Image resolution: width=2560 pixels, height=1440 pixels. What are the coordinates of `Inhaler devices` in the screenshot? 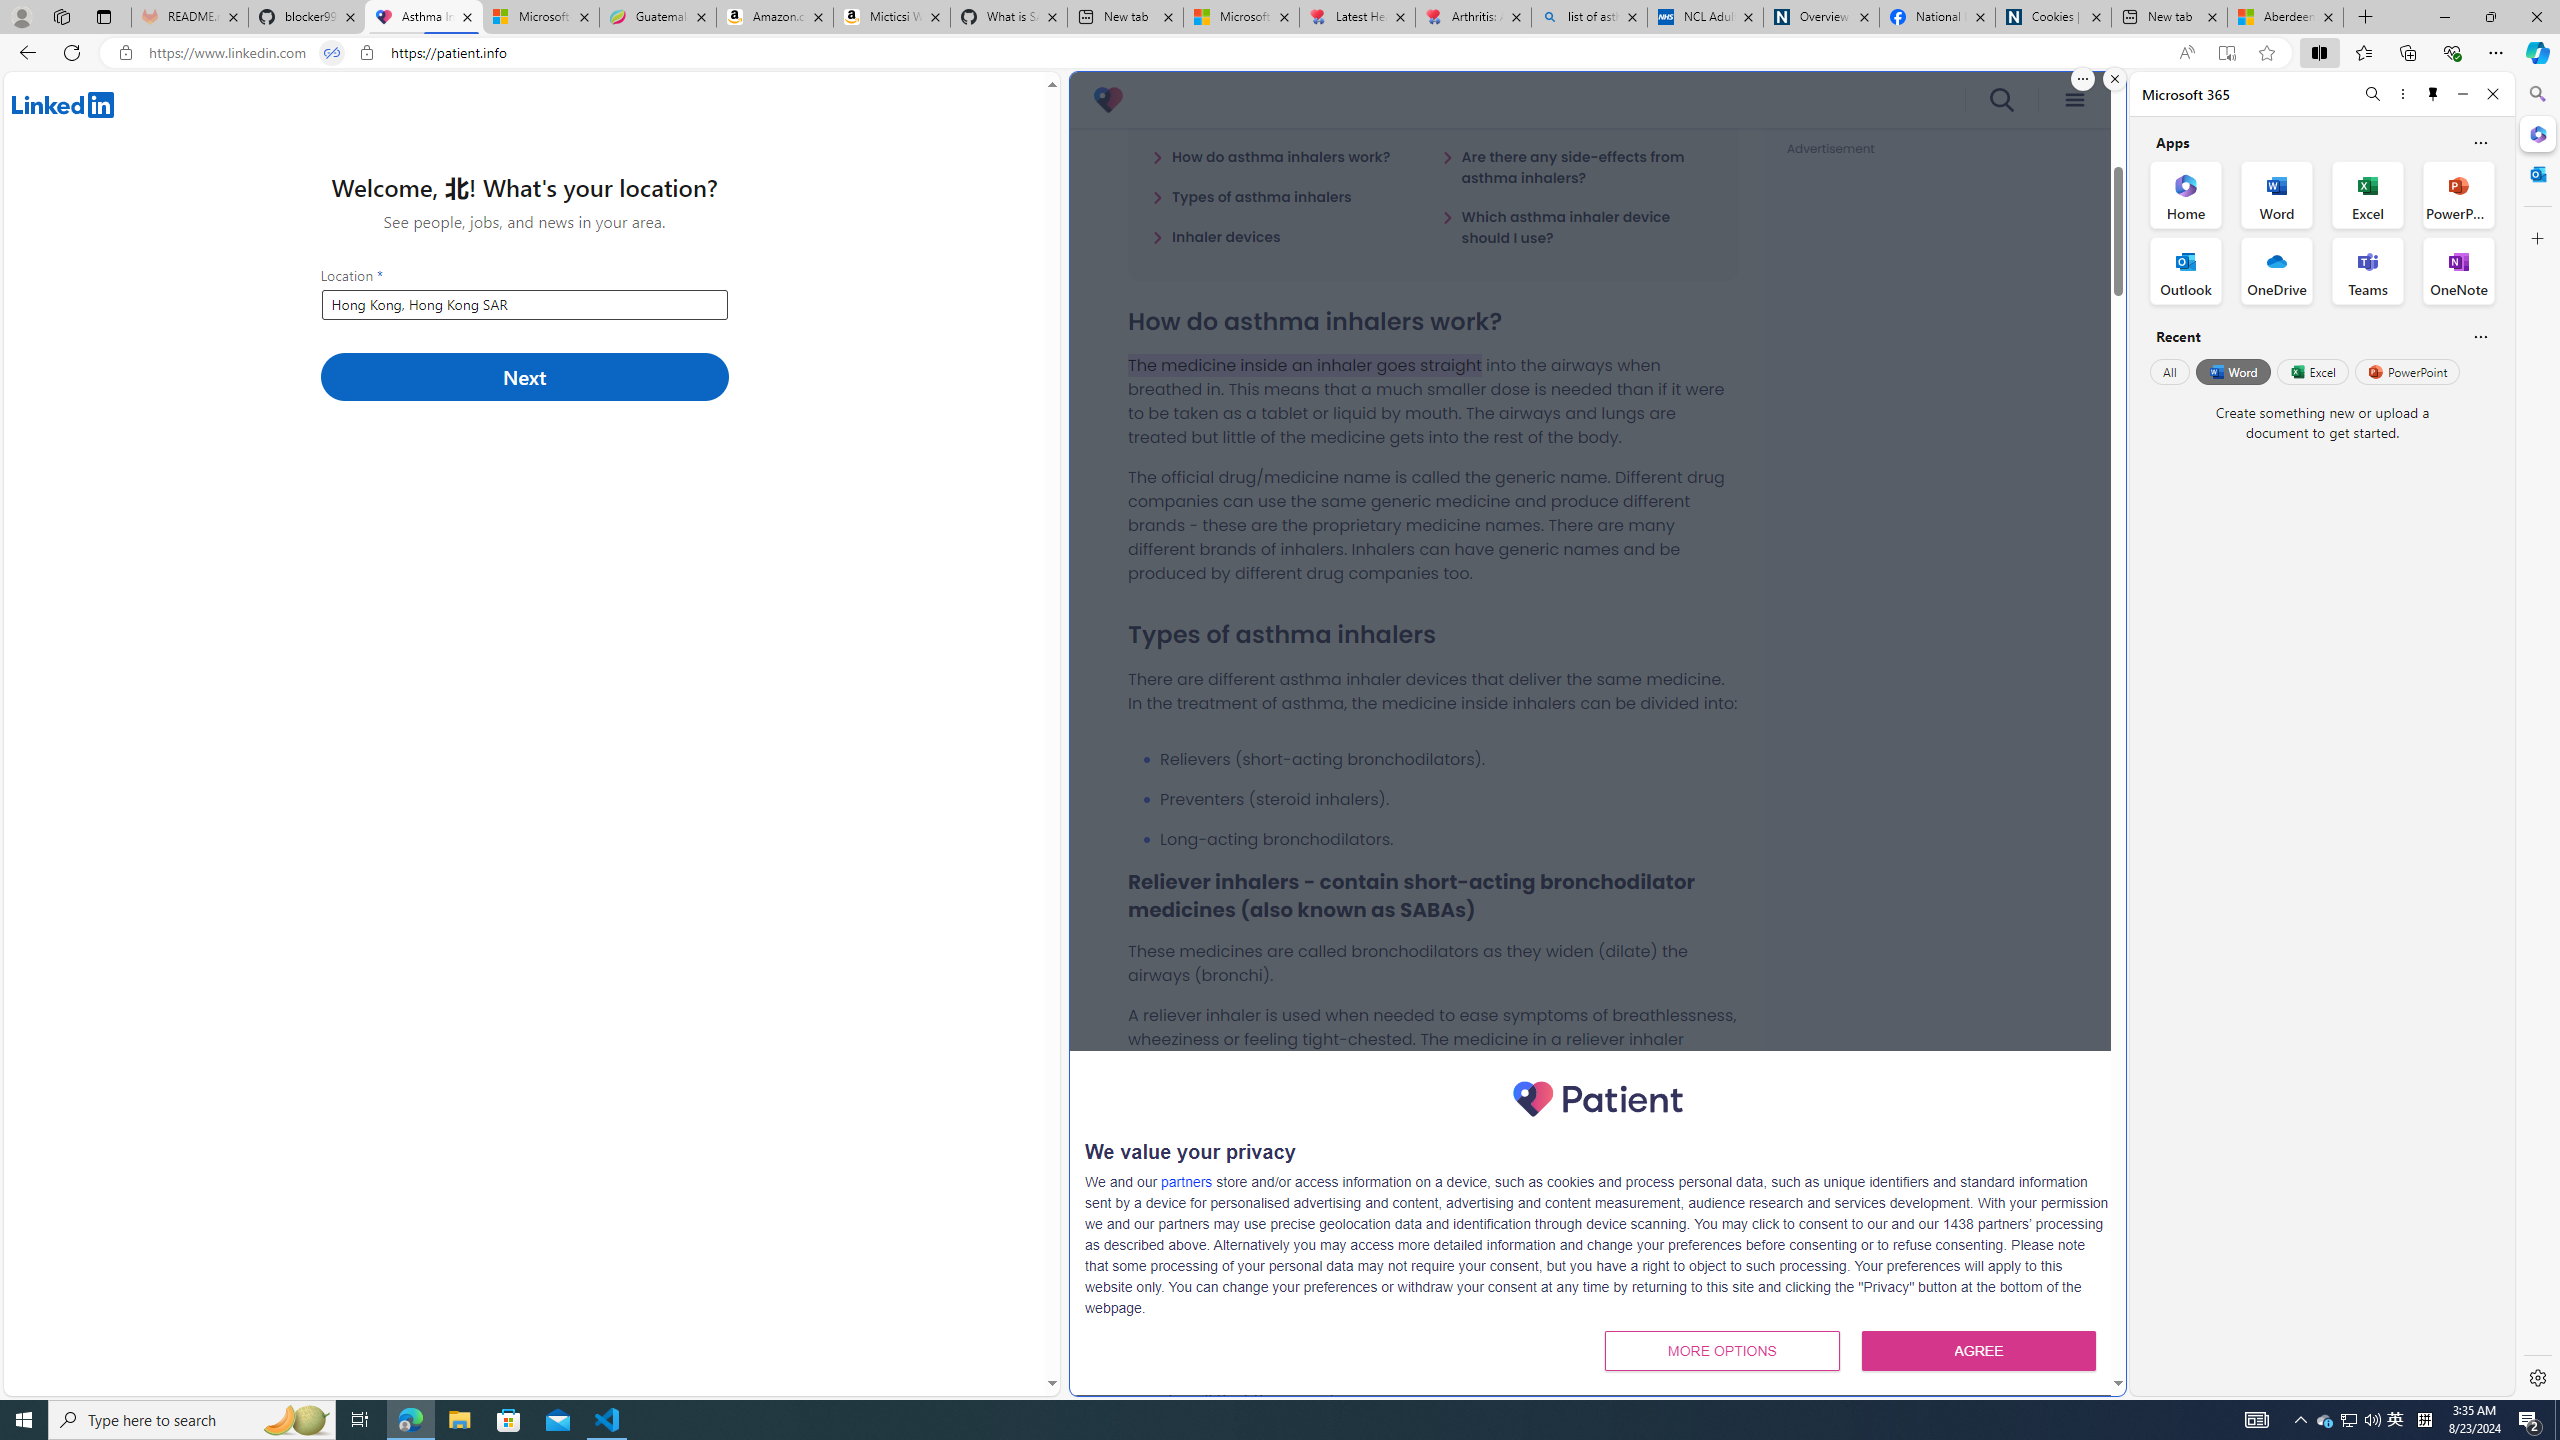 It's located at (1216, 236).